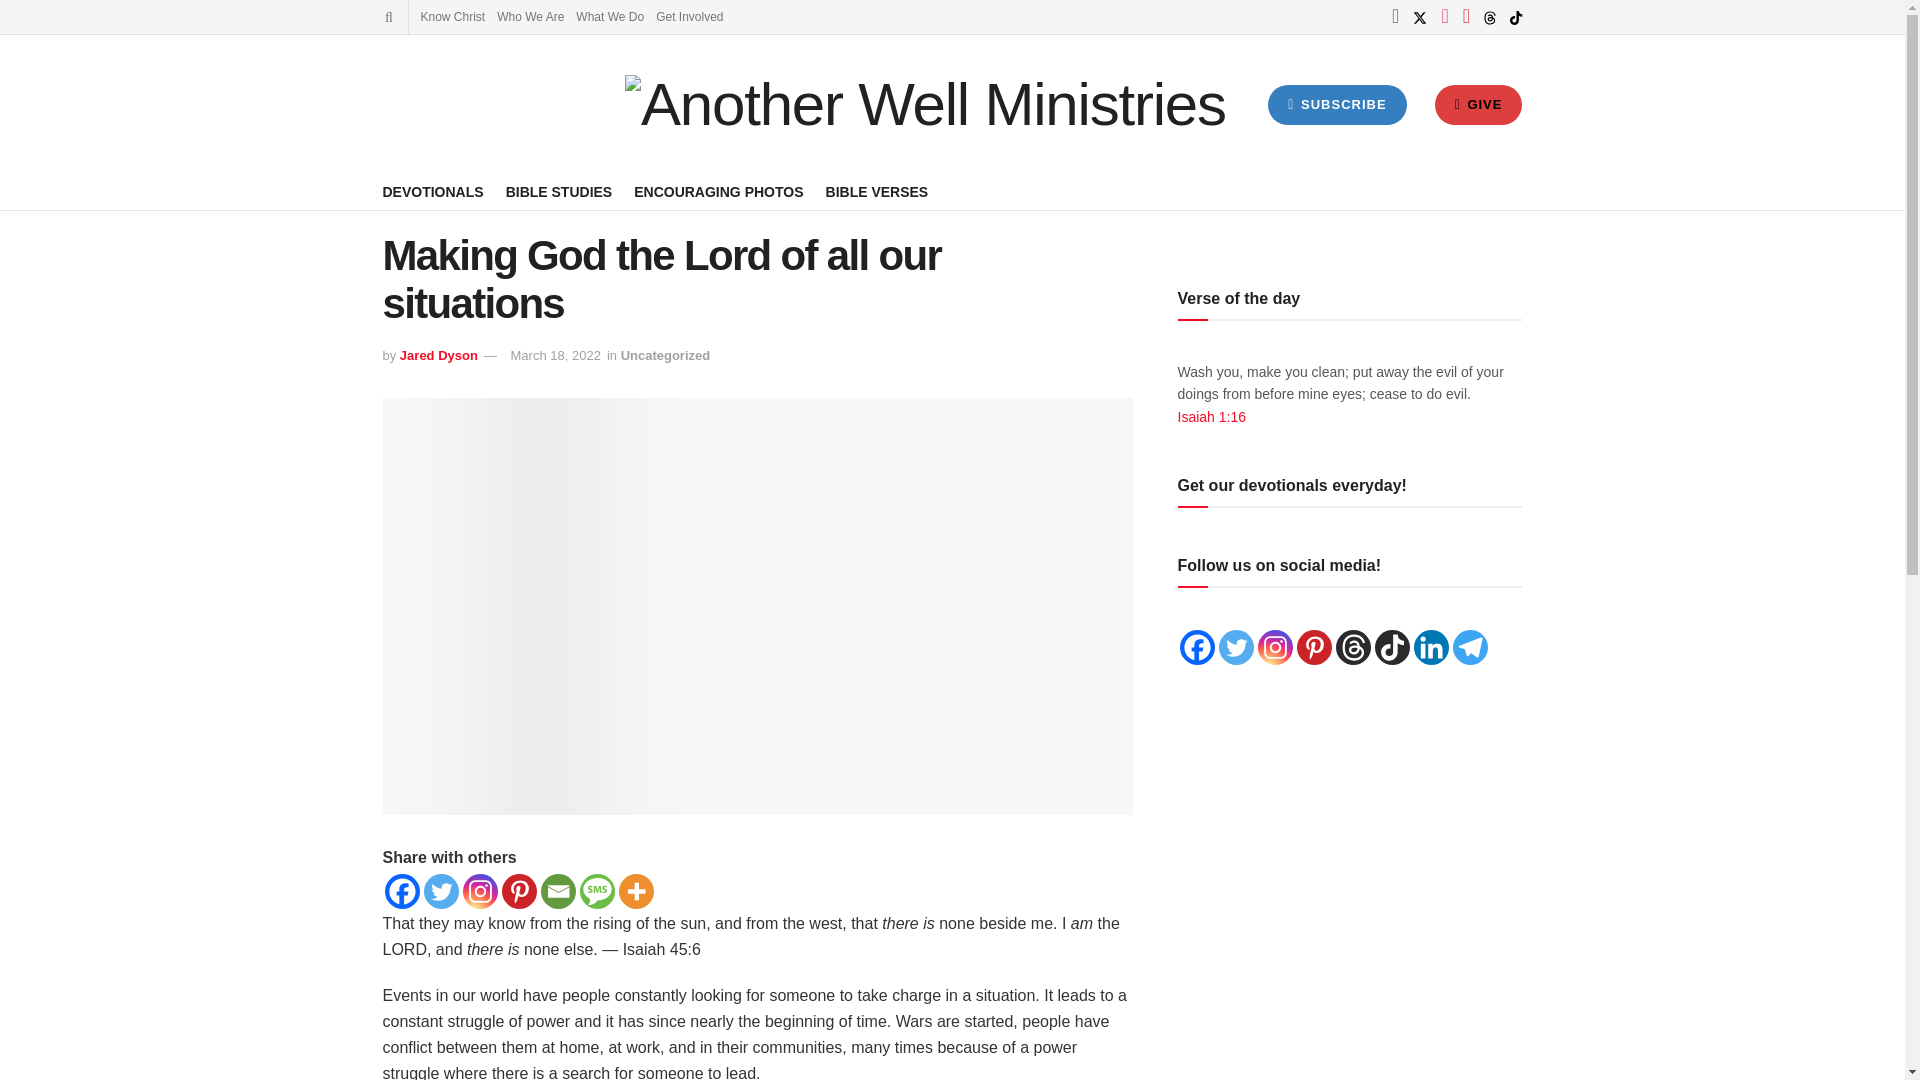 The height and width of the screenshot is (1080, 1920). What do you see at coordinates (1198, 647) in the screenshot?
I see `Facebook` at bounding box center [1198, 647].